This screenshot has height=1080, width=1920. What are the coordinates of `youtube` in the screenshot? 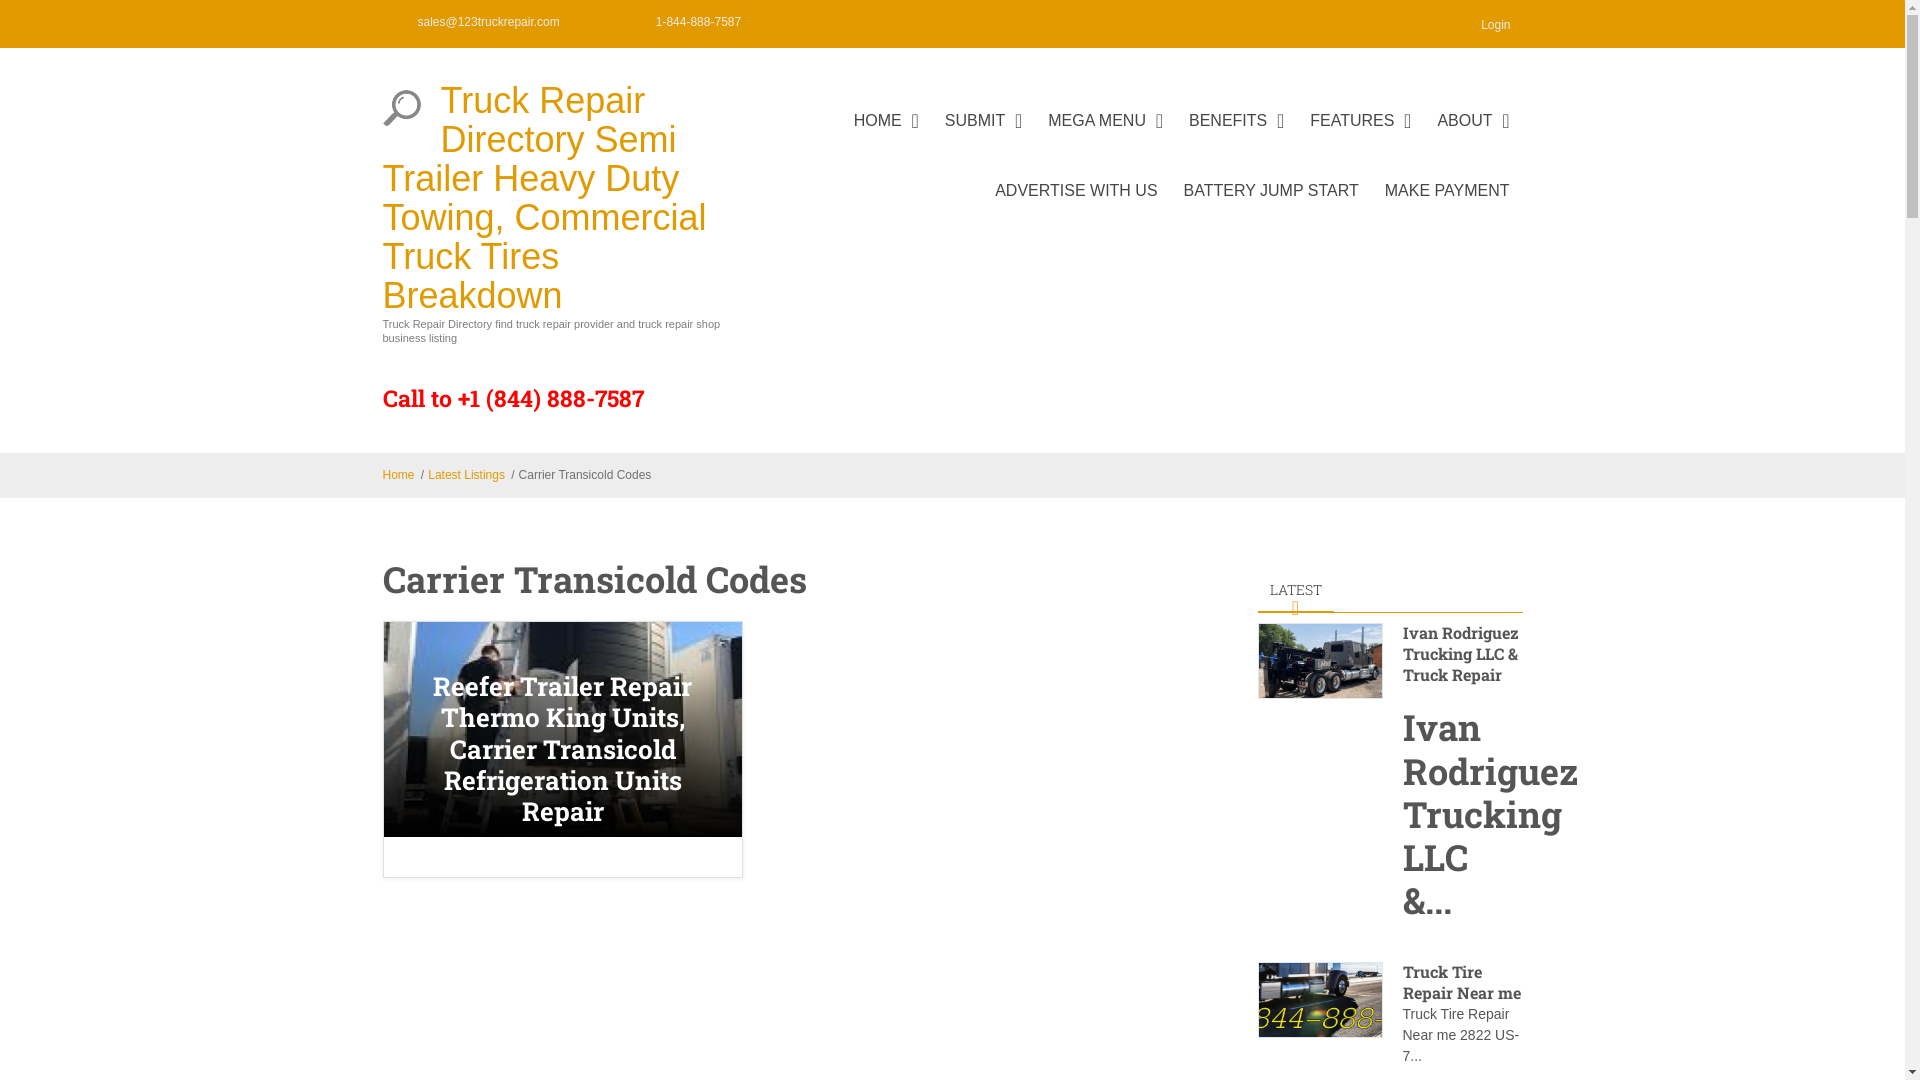 It's located at (1004, 22).